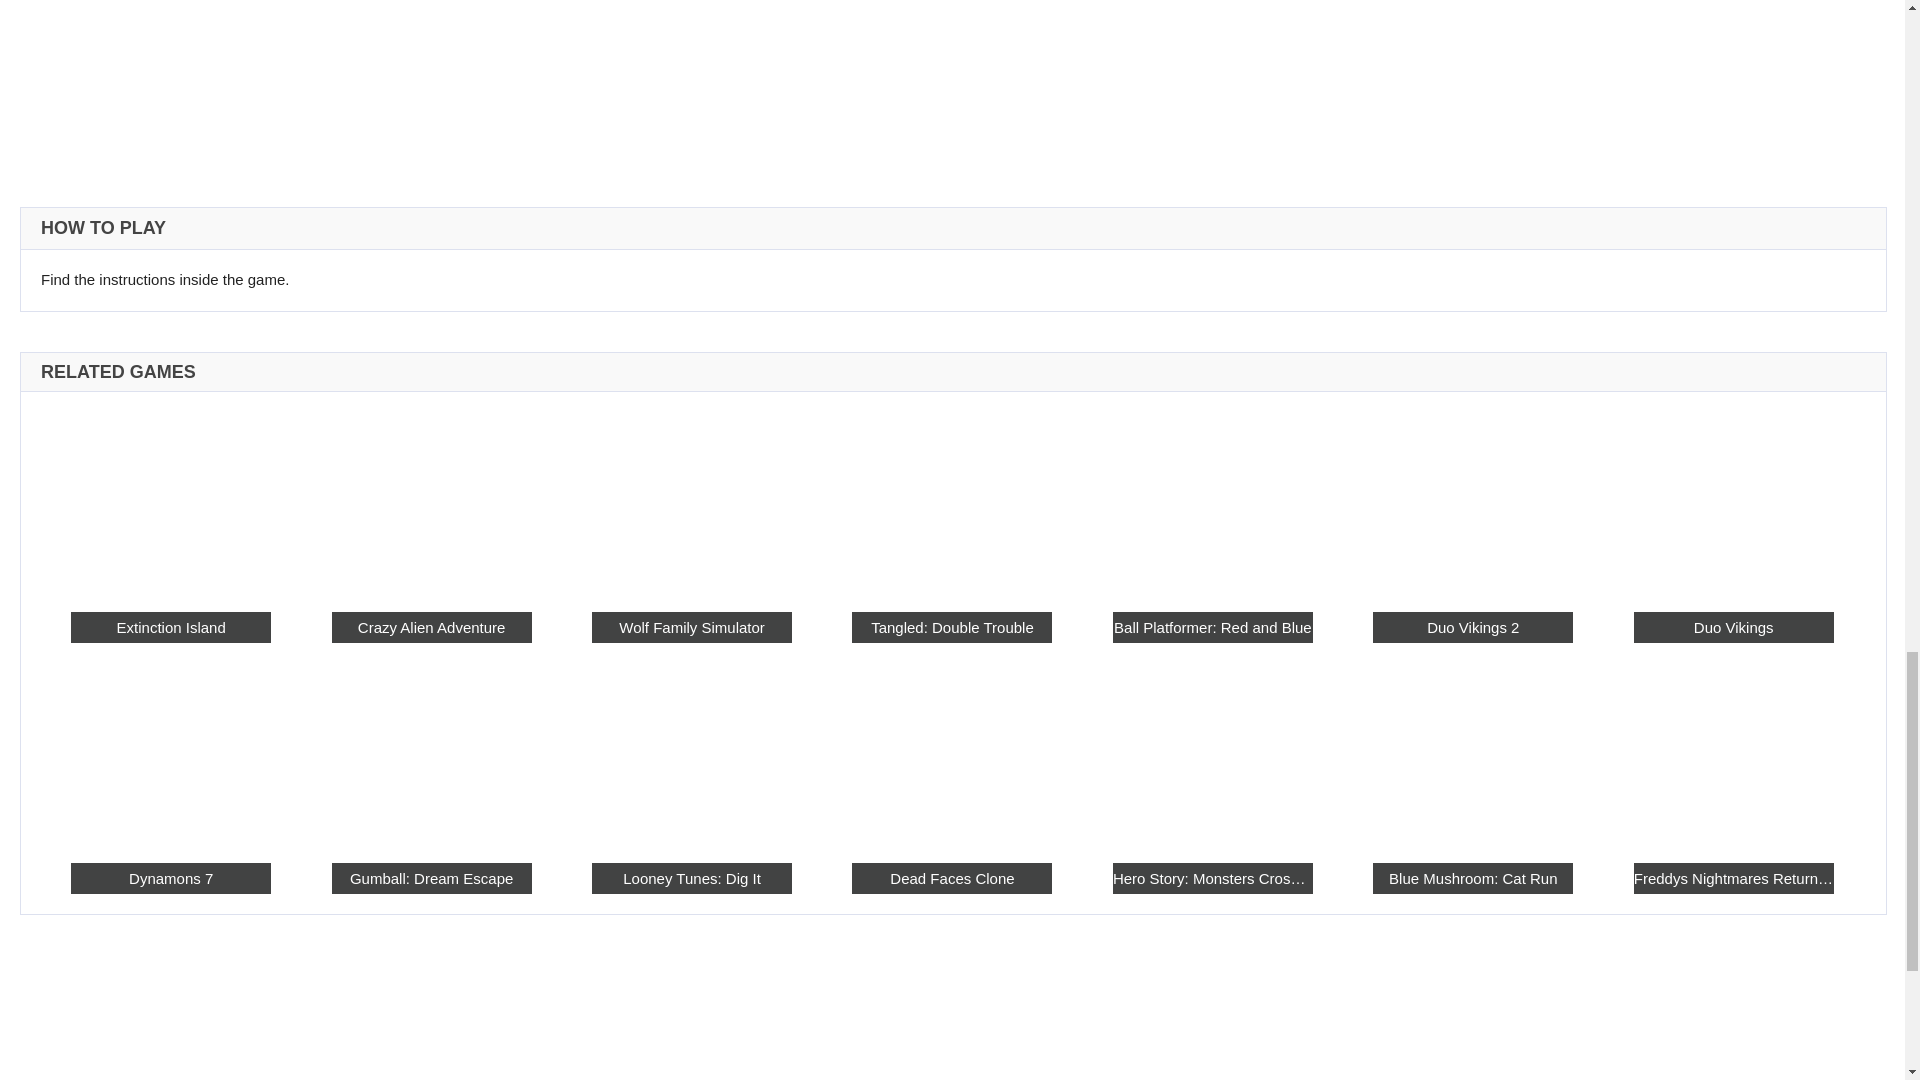 This screenshot has height=1080, width=1920. Describe the element at coordinates (952, 500) in the screenshot. I see `Tangled: Double Trouble` at that location.